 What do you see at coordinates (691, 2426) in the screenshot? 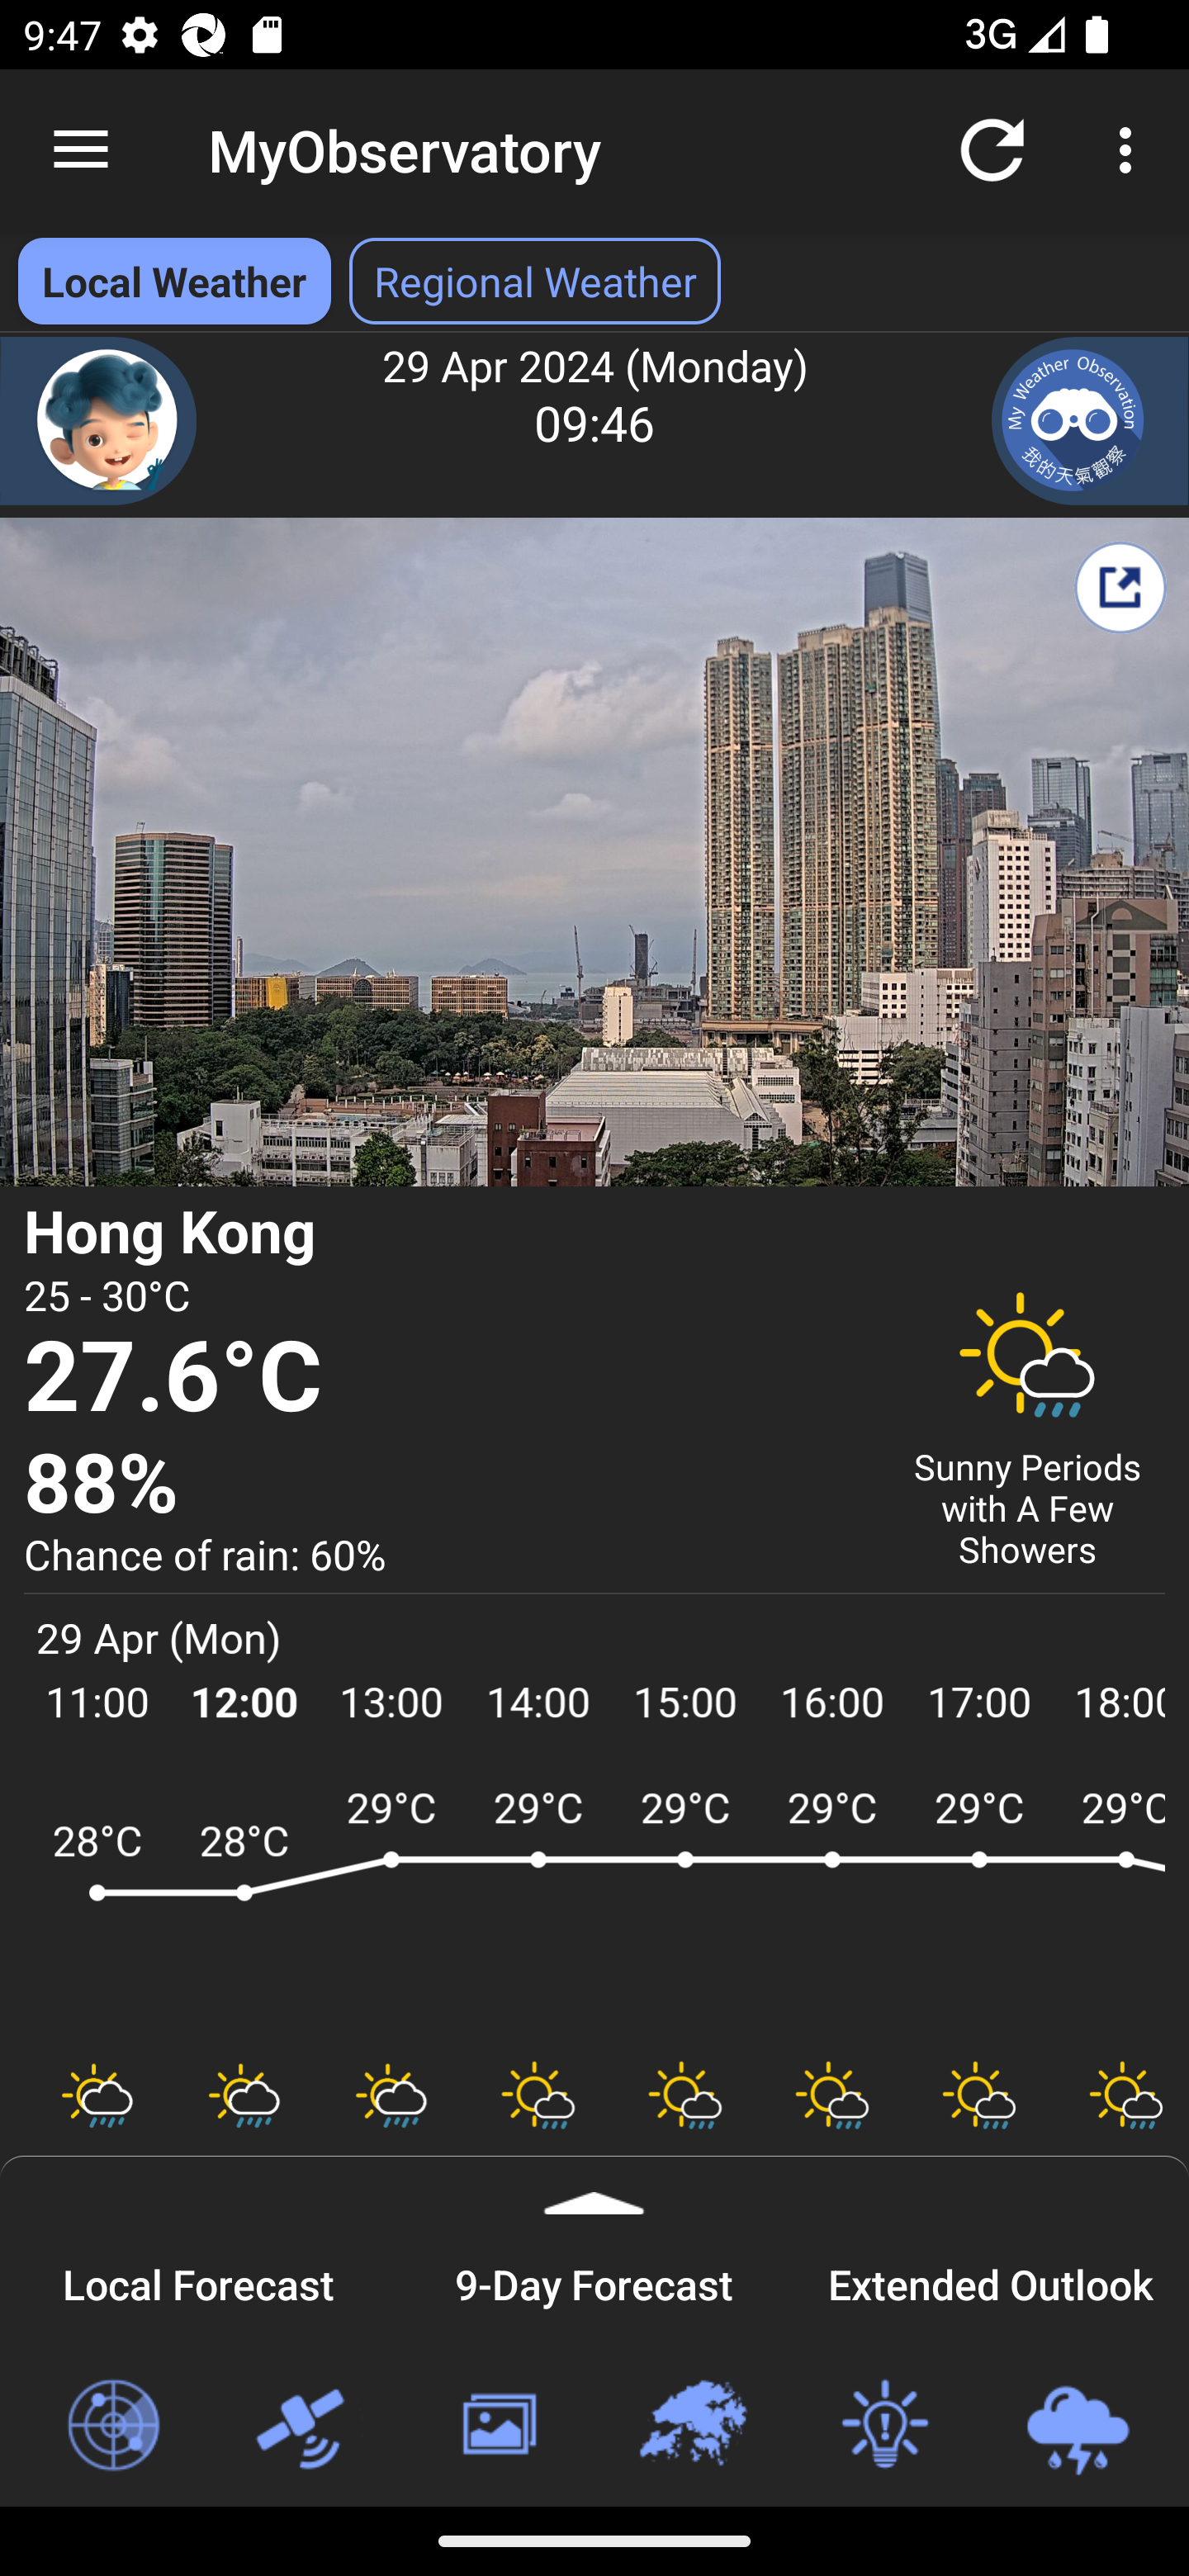
I see `Regional Weather` at bounding box center [691, 2426].